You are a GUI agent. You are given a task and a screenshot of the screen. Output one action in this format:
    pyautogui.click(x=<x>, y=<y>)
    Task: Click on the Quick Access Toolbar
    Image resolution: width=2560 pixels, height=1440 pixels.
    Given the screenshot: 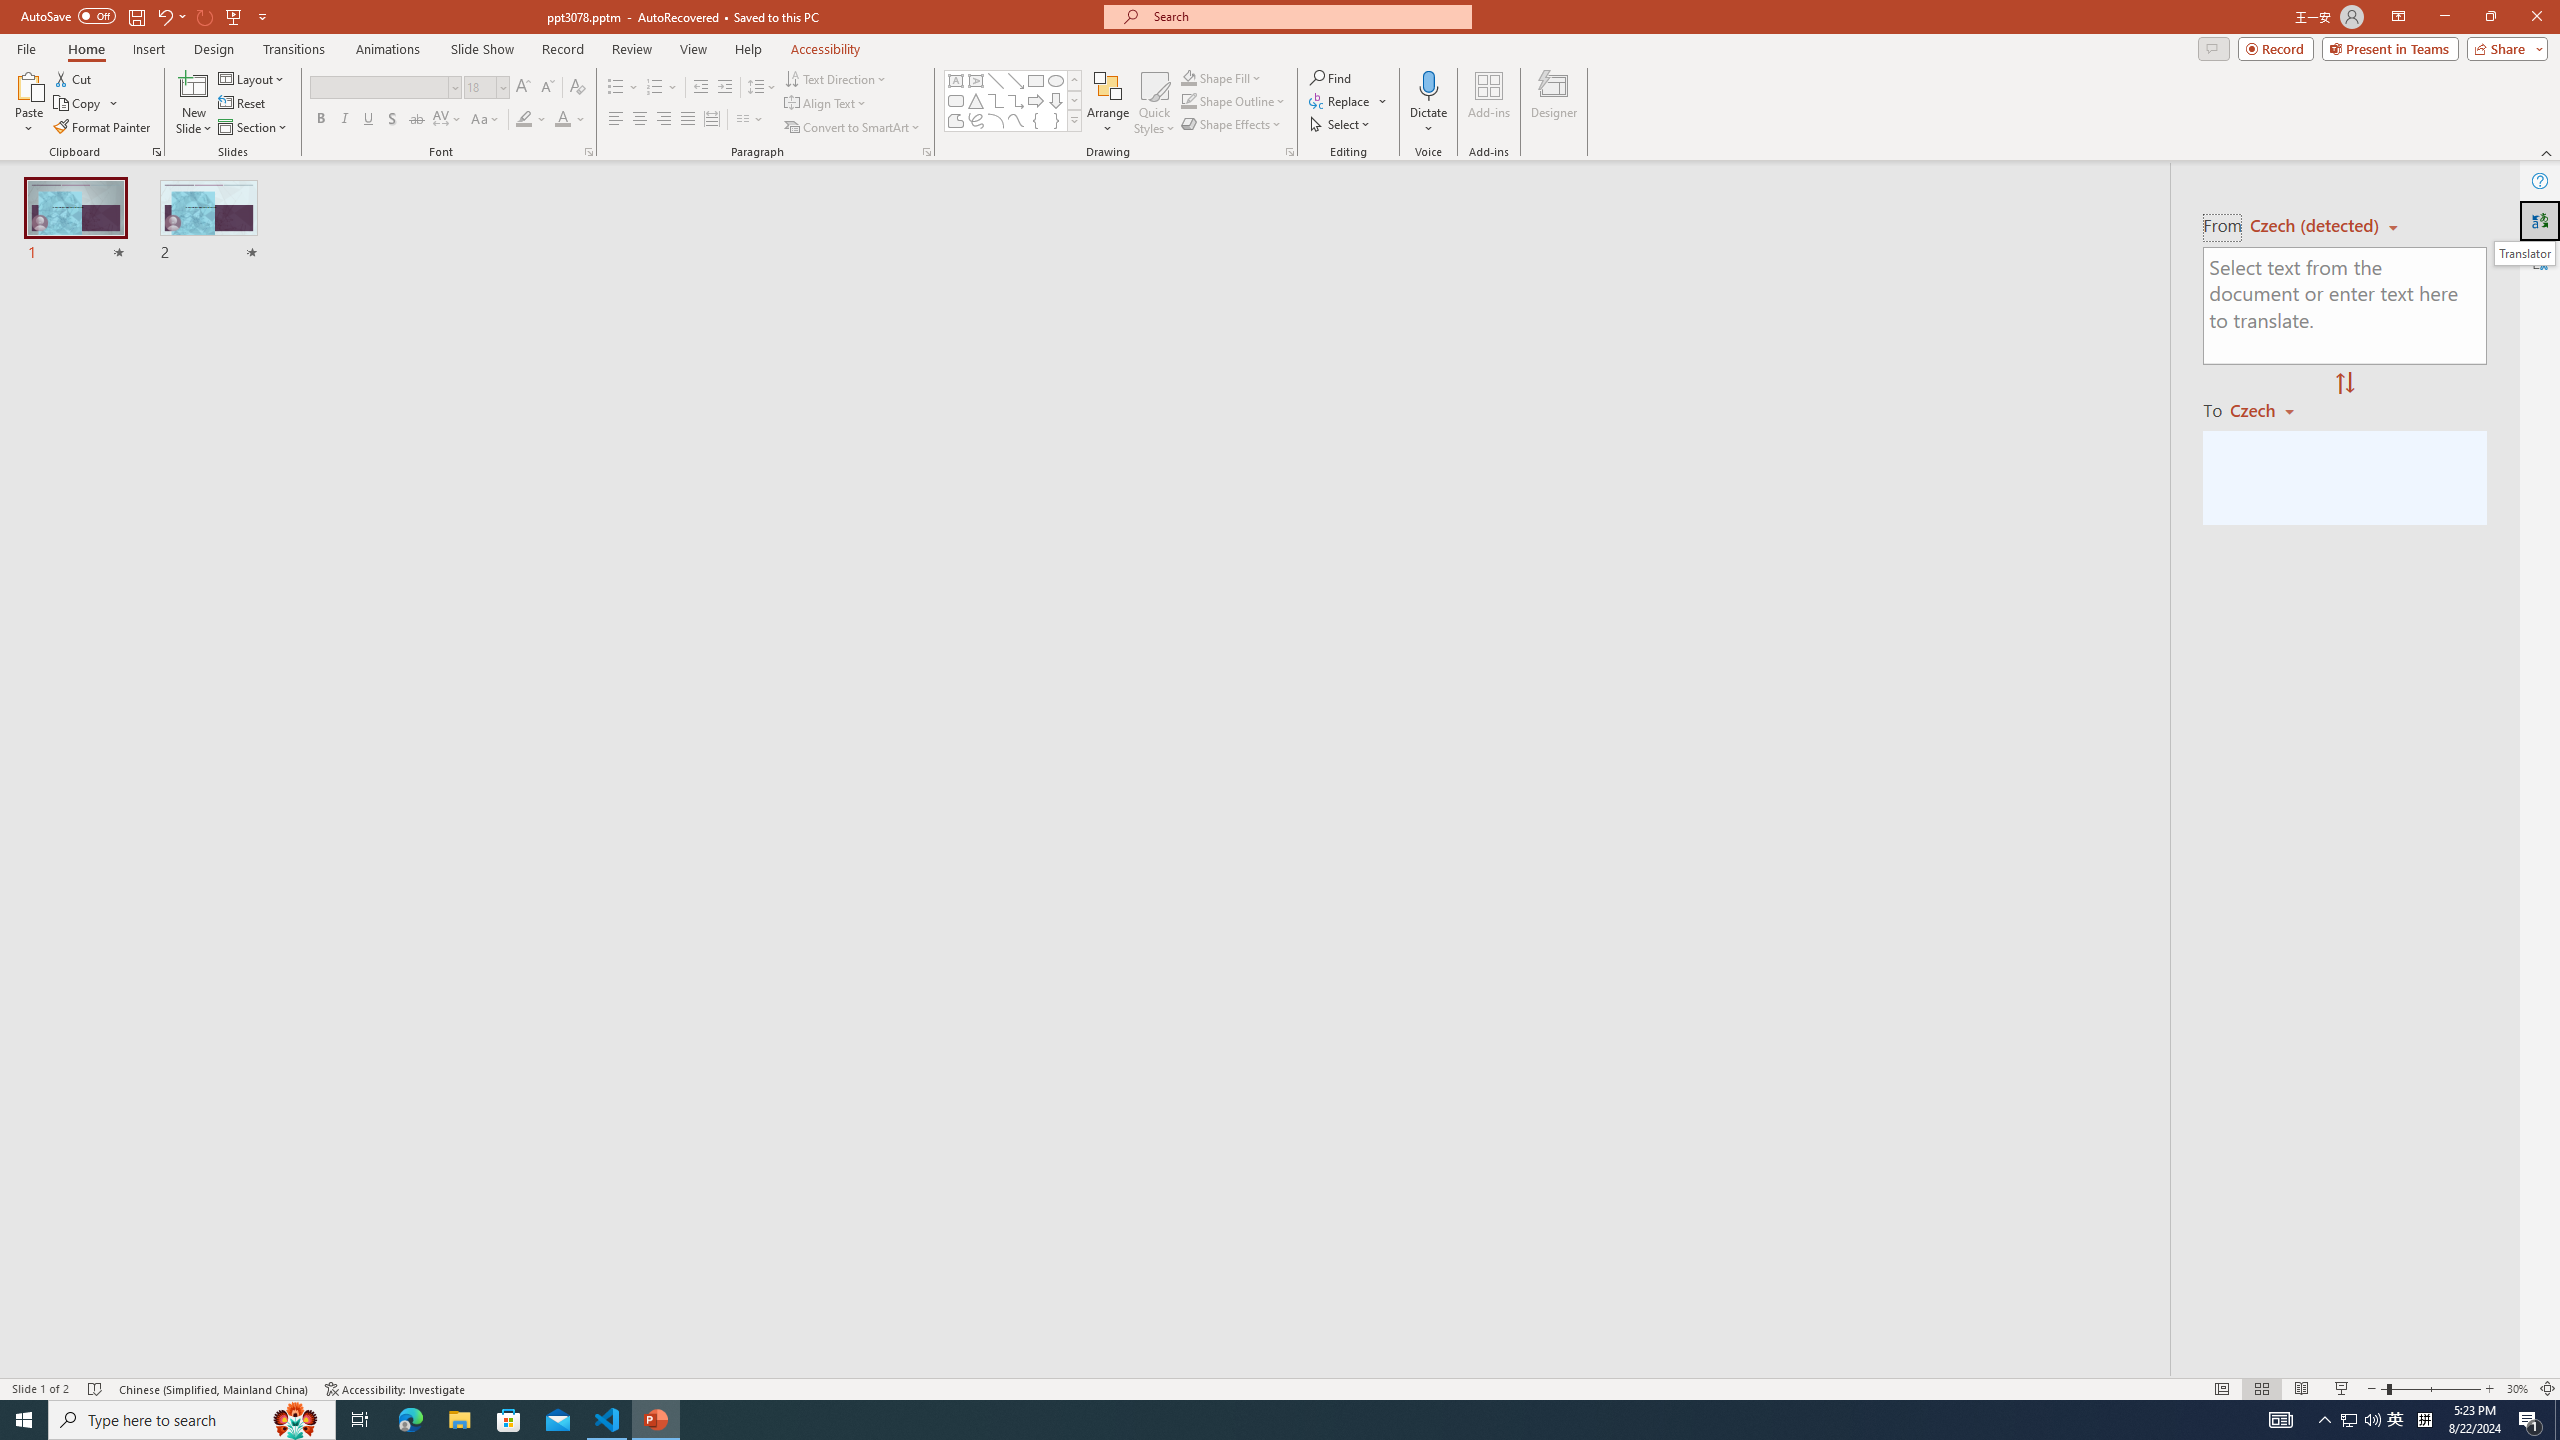 What is the action you would take?
    pyautogui.click(x=146, y=17)
    